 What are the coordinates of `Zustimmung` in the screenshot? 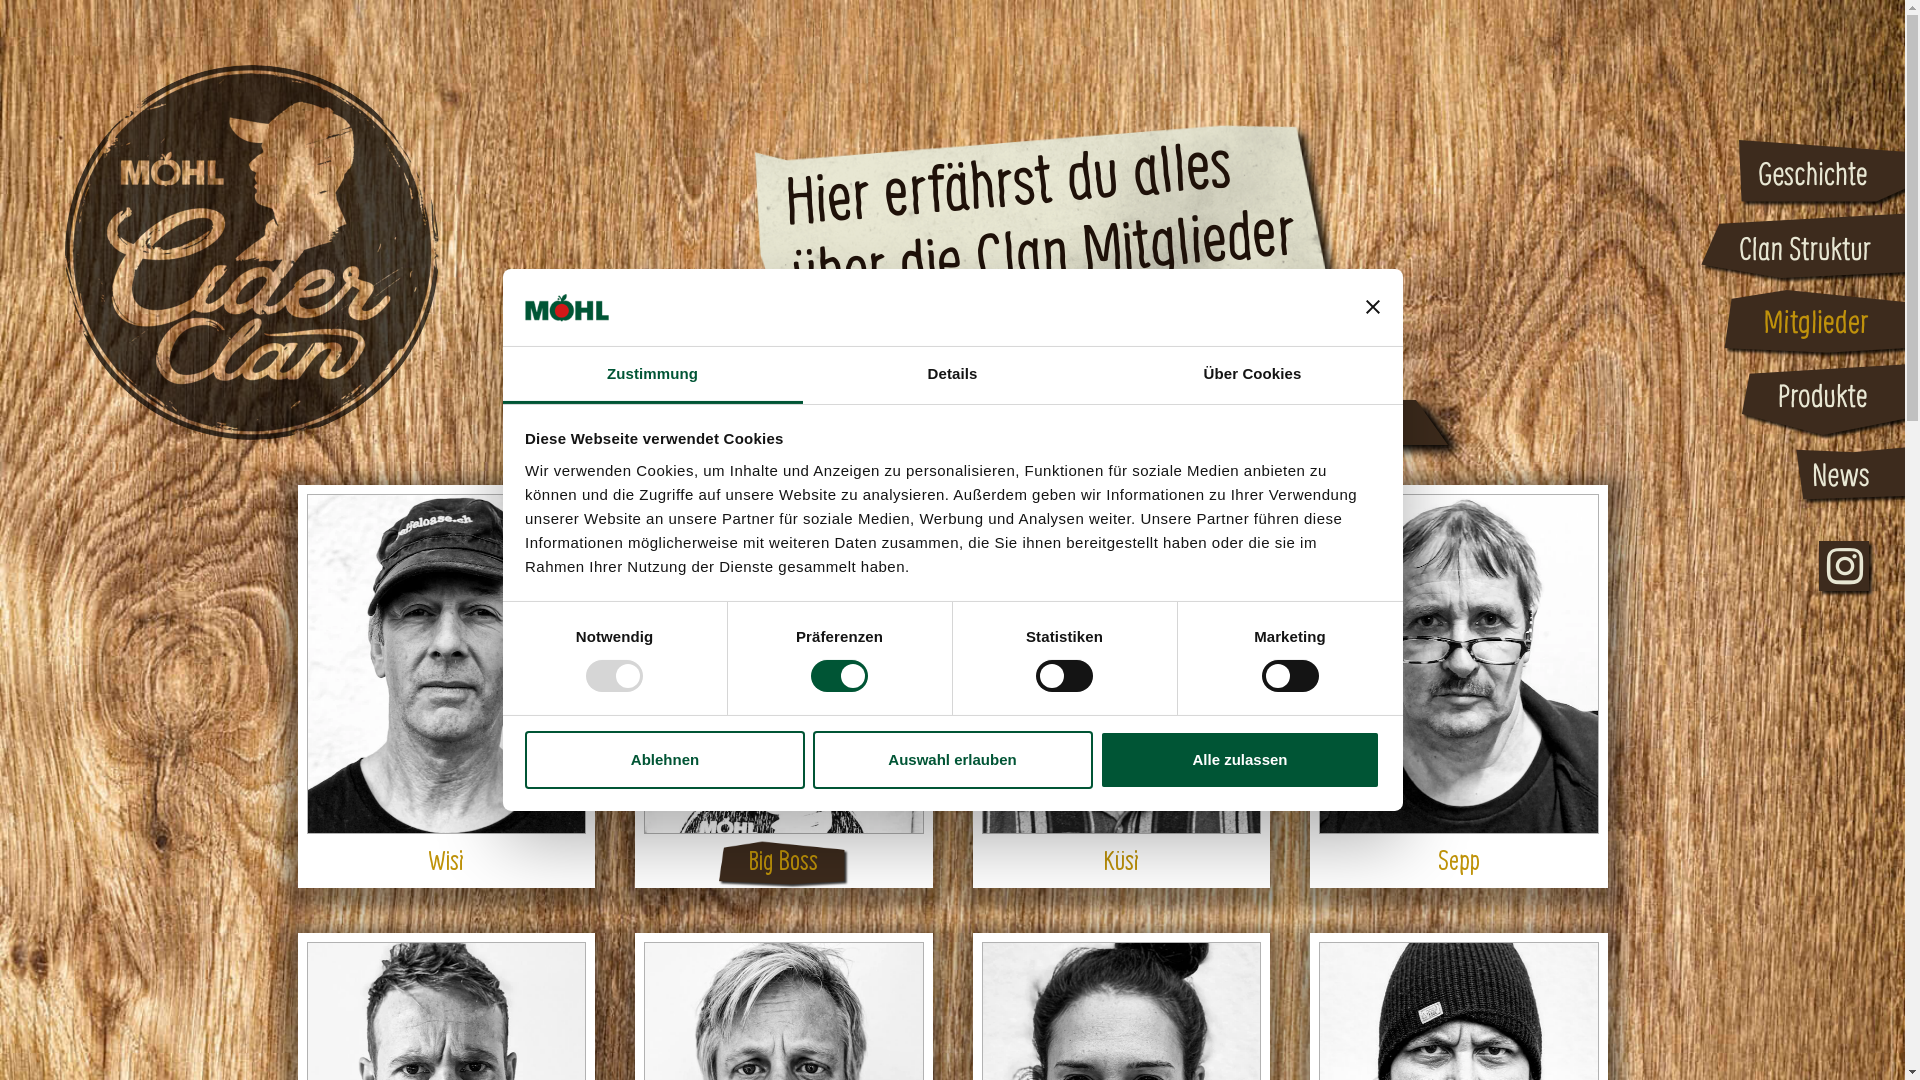 It's located at (652, 376).